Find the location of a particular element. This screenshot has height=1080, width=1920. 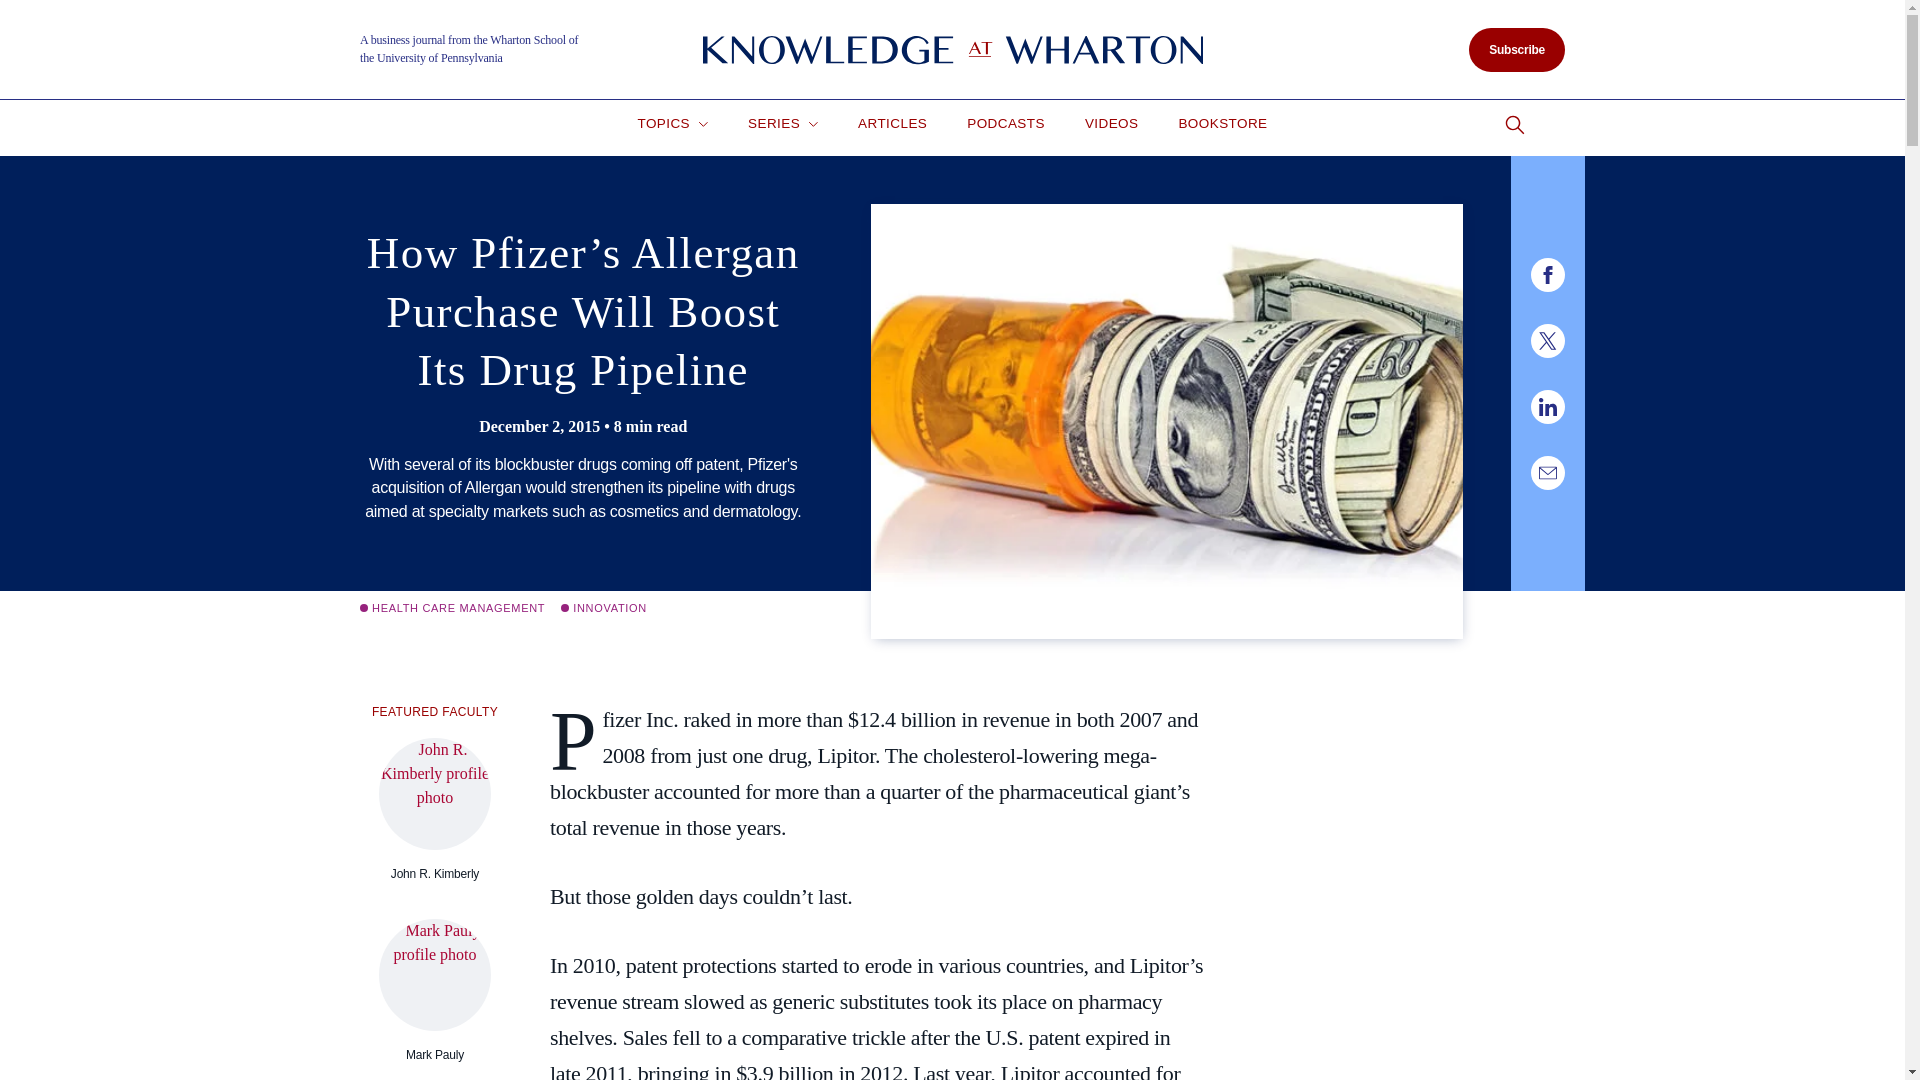

Share this page by email is located at coordinates (1547, 472).